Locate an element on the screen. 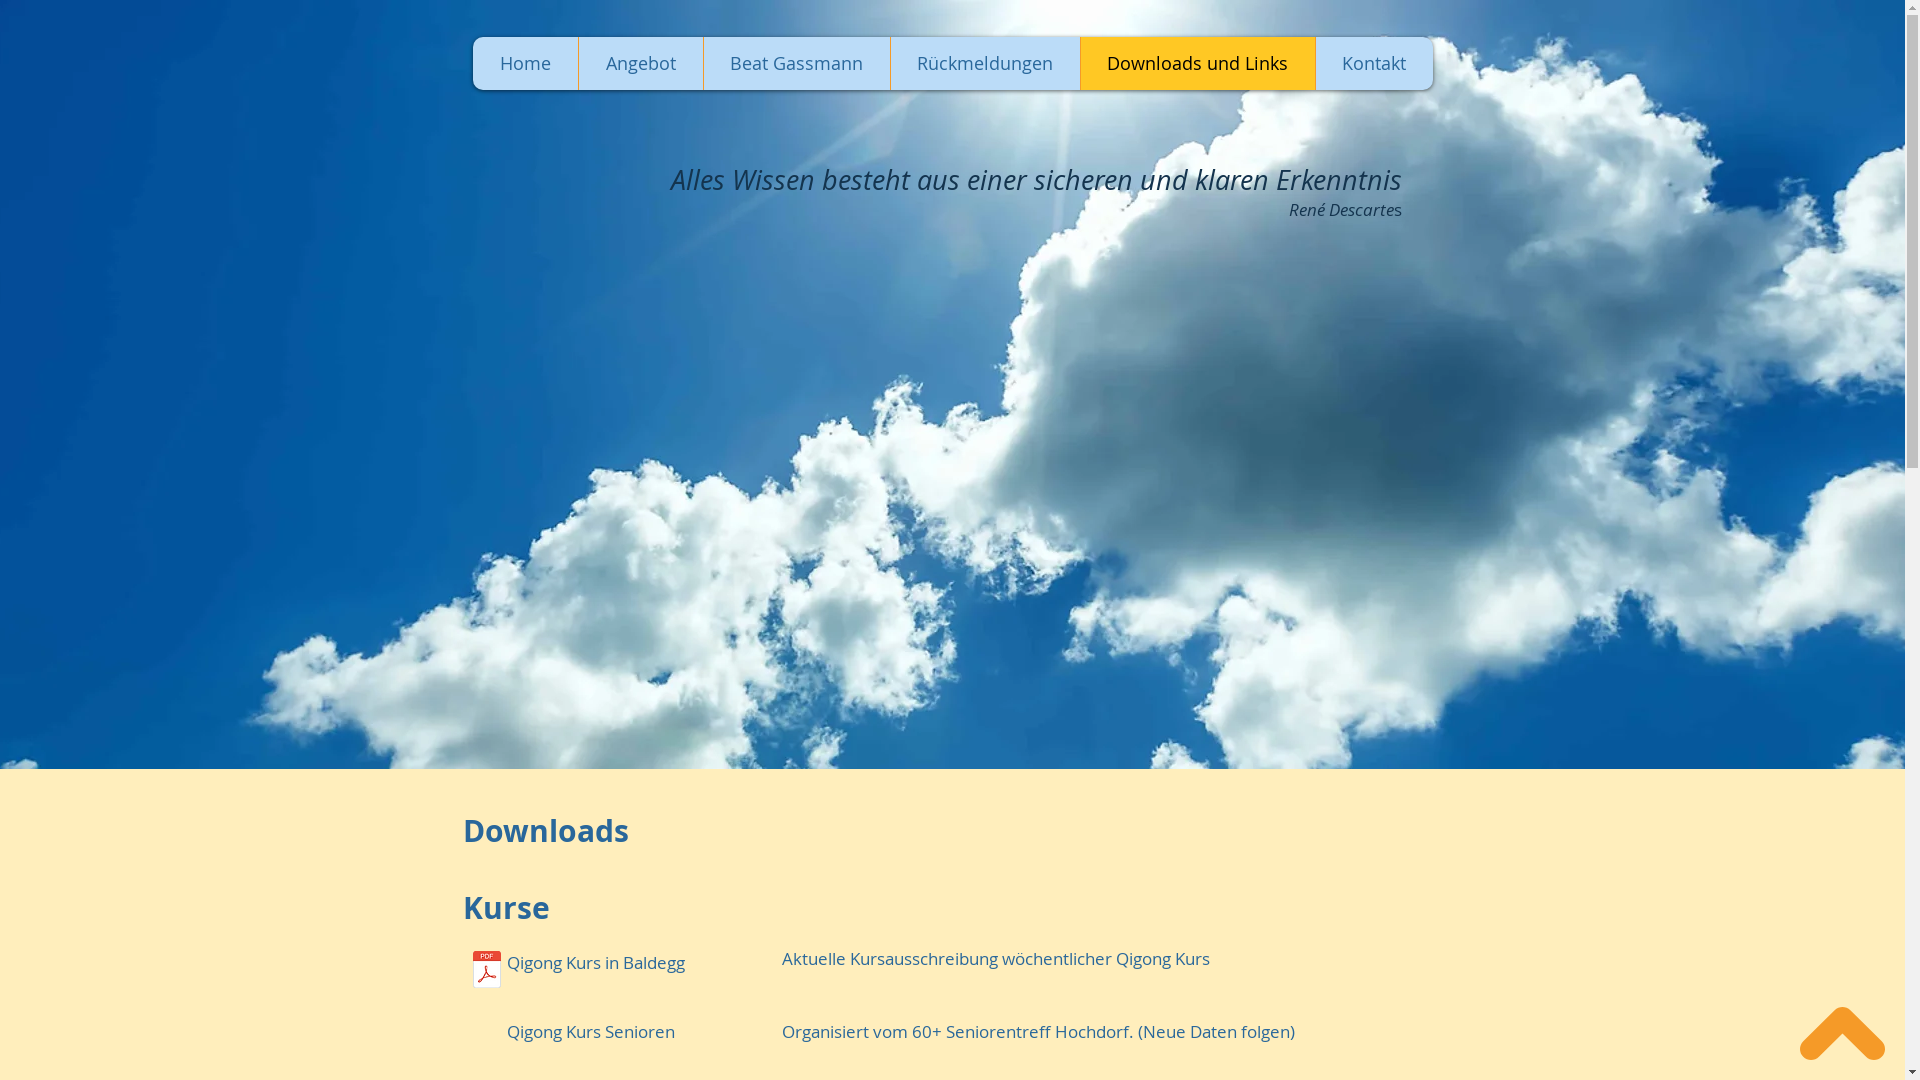 This screenshot has height=1080, width=1920. Kontakt is located at coordinates (1373, 64).